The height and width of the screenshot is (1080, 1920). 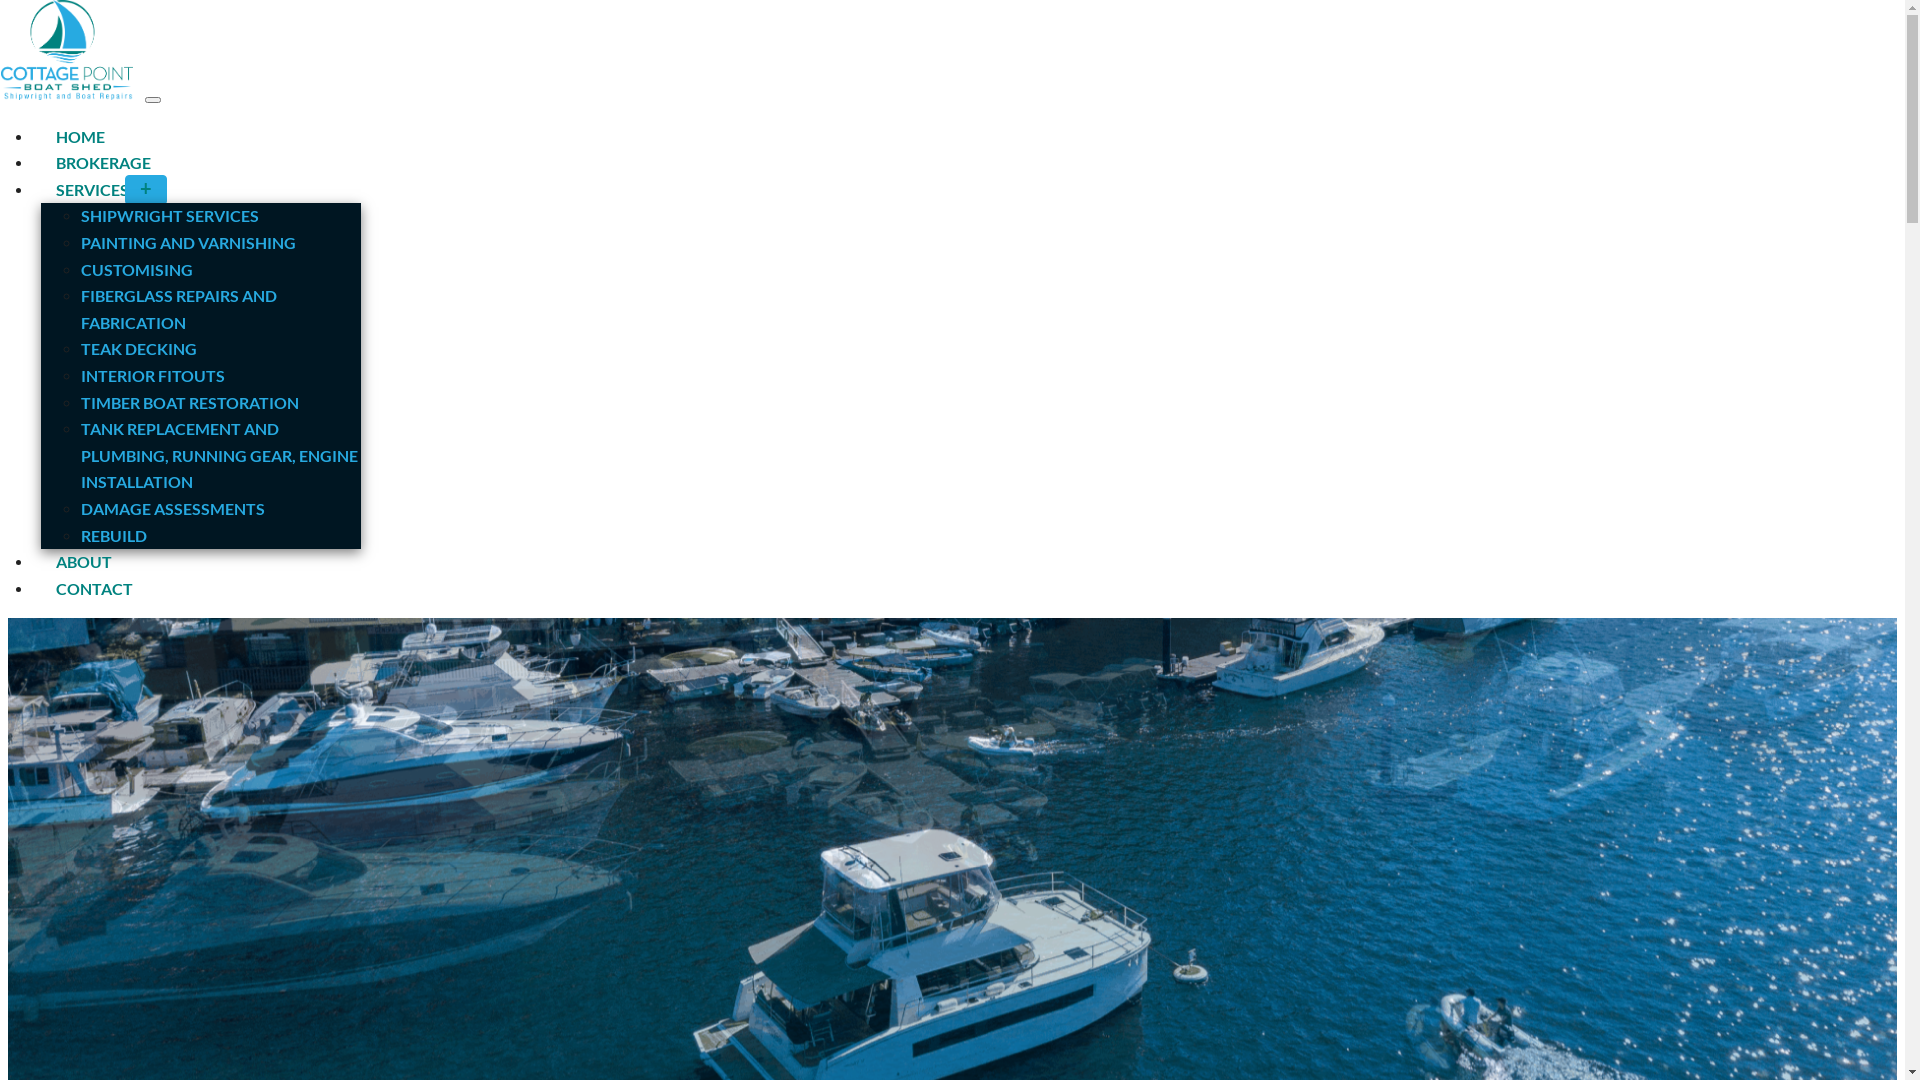 What do you see at coordinates (94, 588) in the screenshot?
I see `CONTACT` at bounding box center [94, 588].